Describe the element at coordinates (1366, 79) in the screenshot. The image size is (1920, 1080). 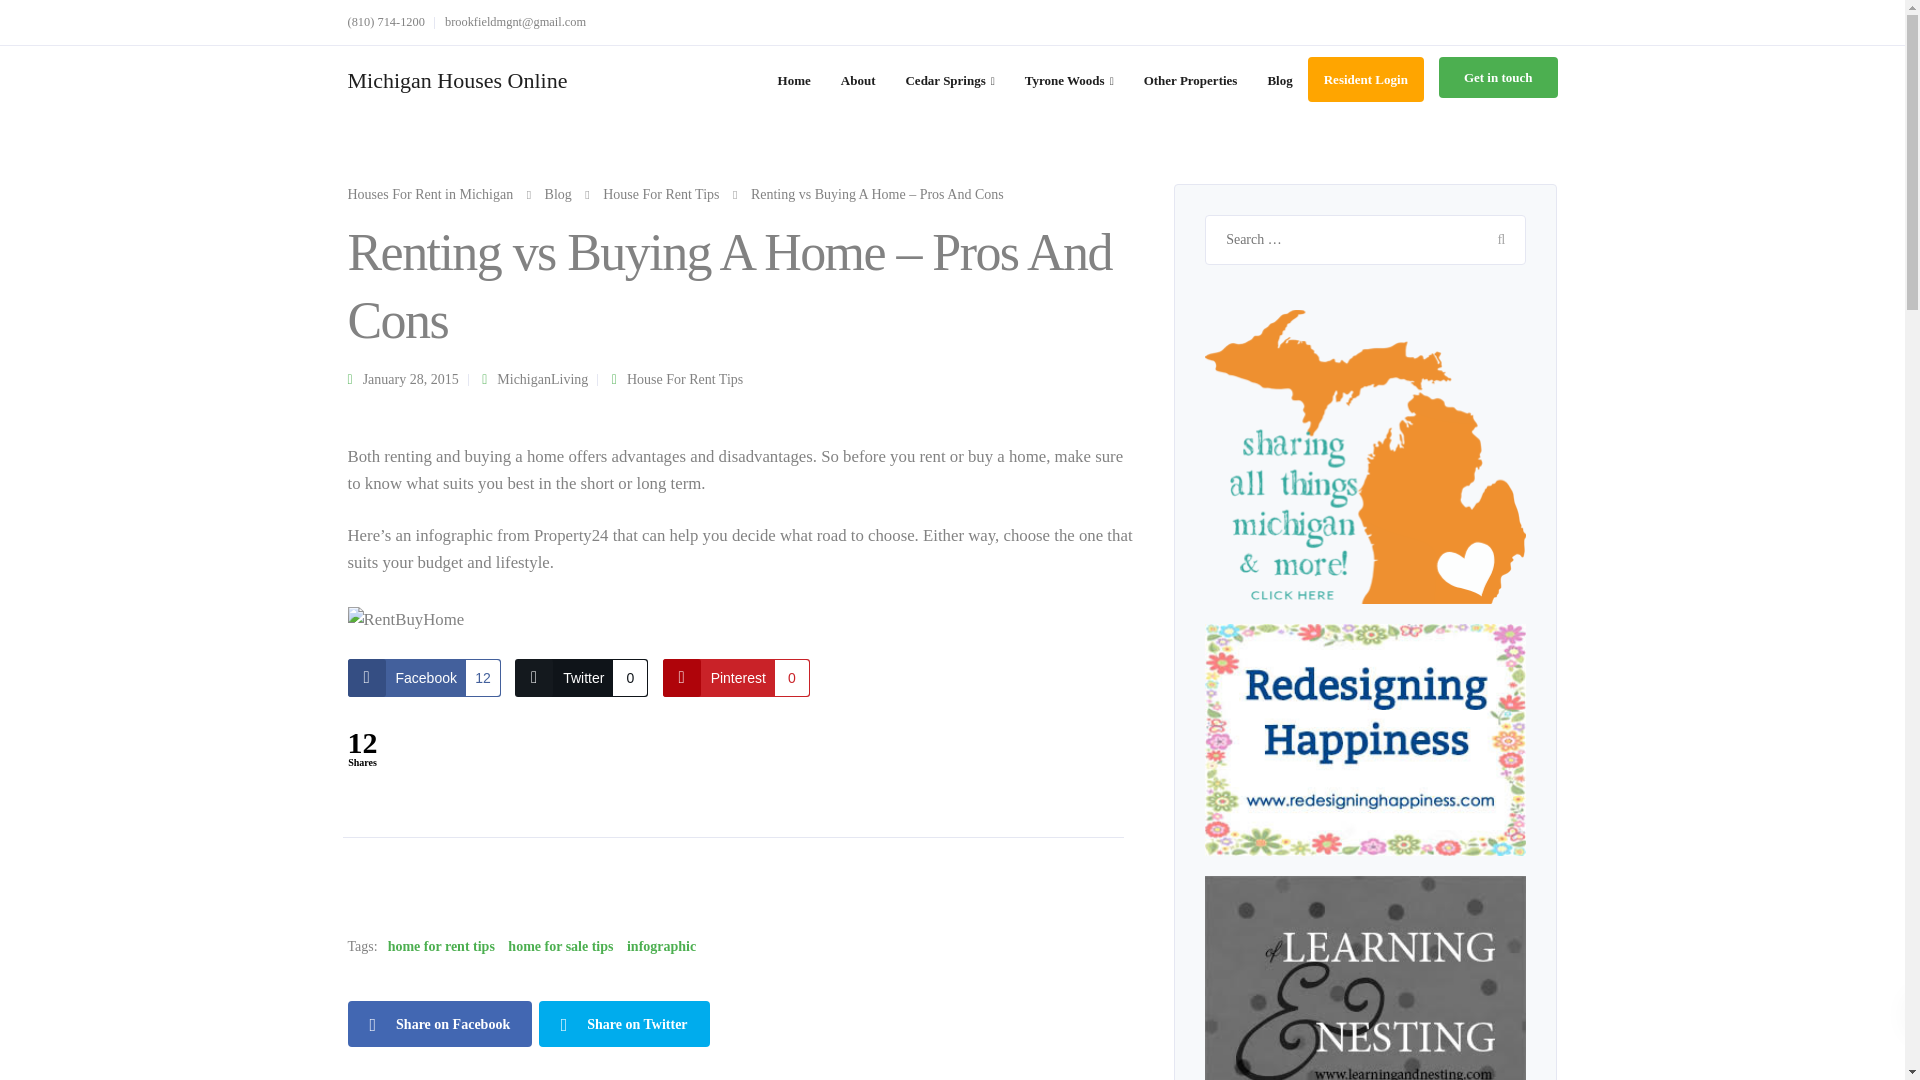
I see `Resident Login` at that location.